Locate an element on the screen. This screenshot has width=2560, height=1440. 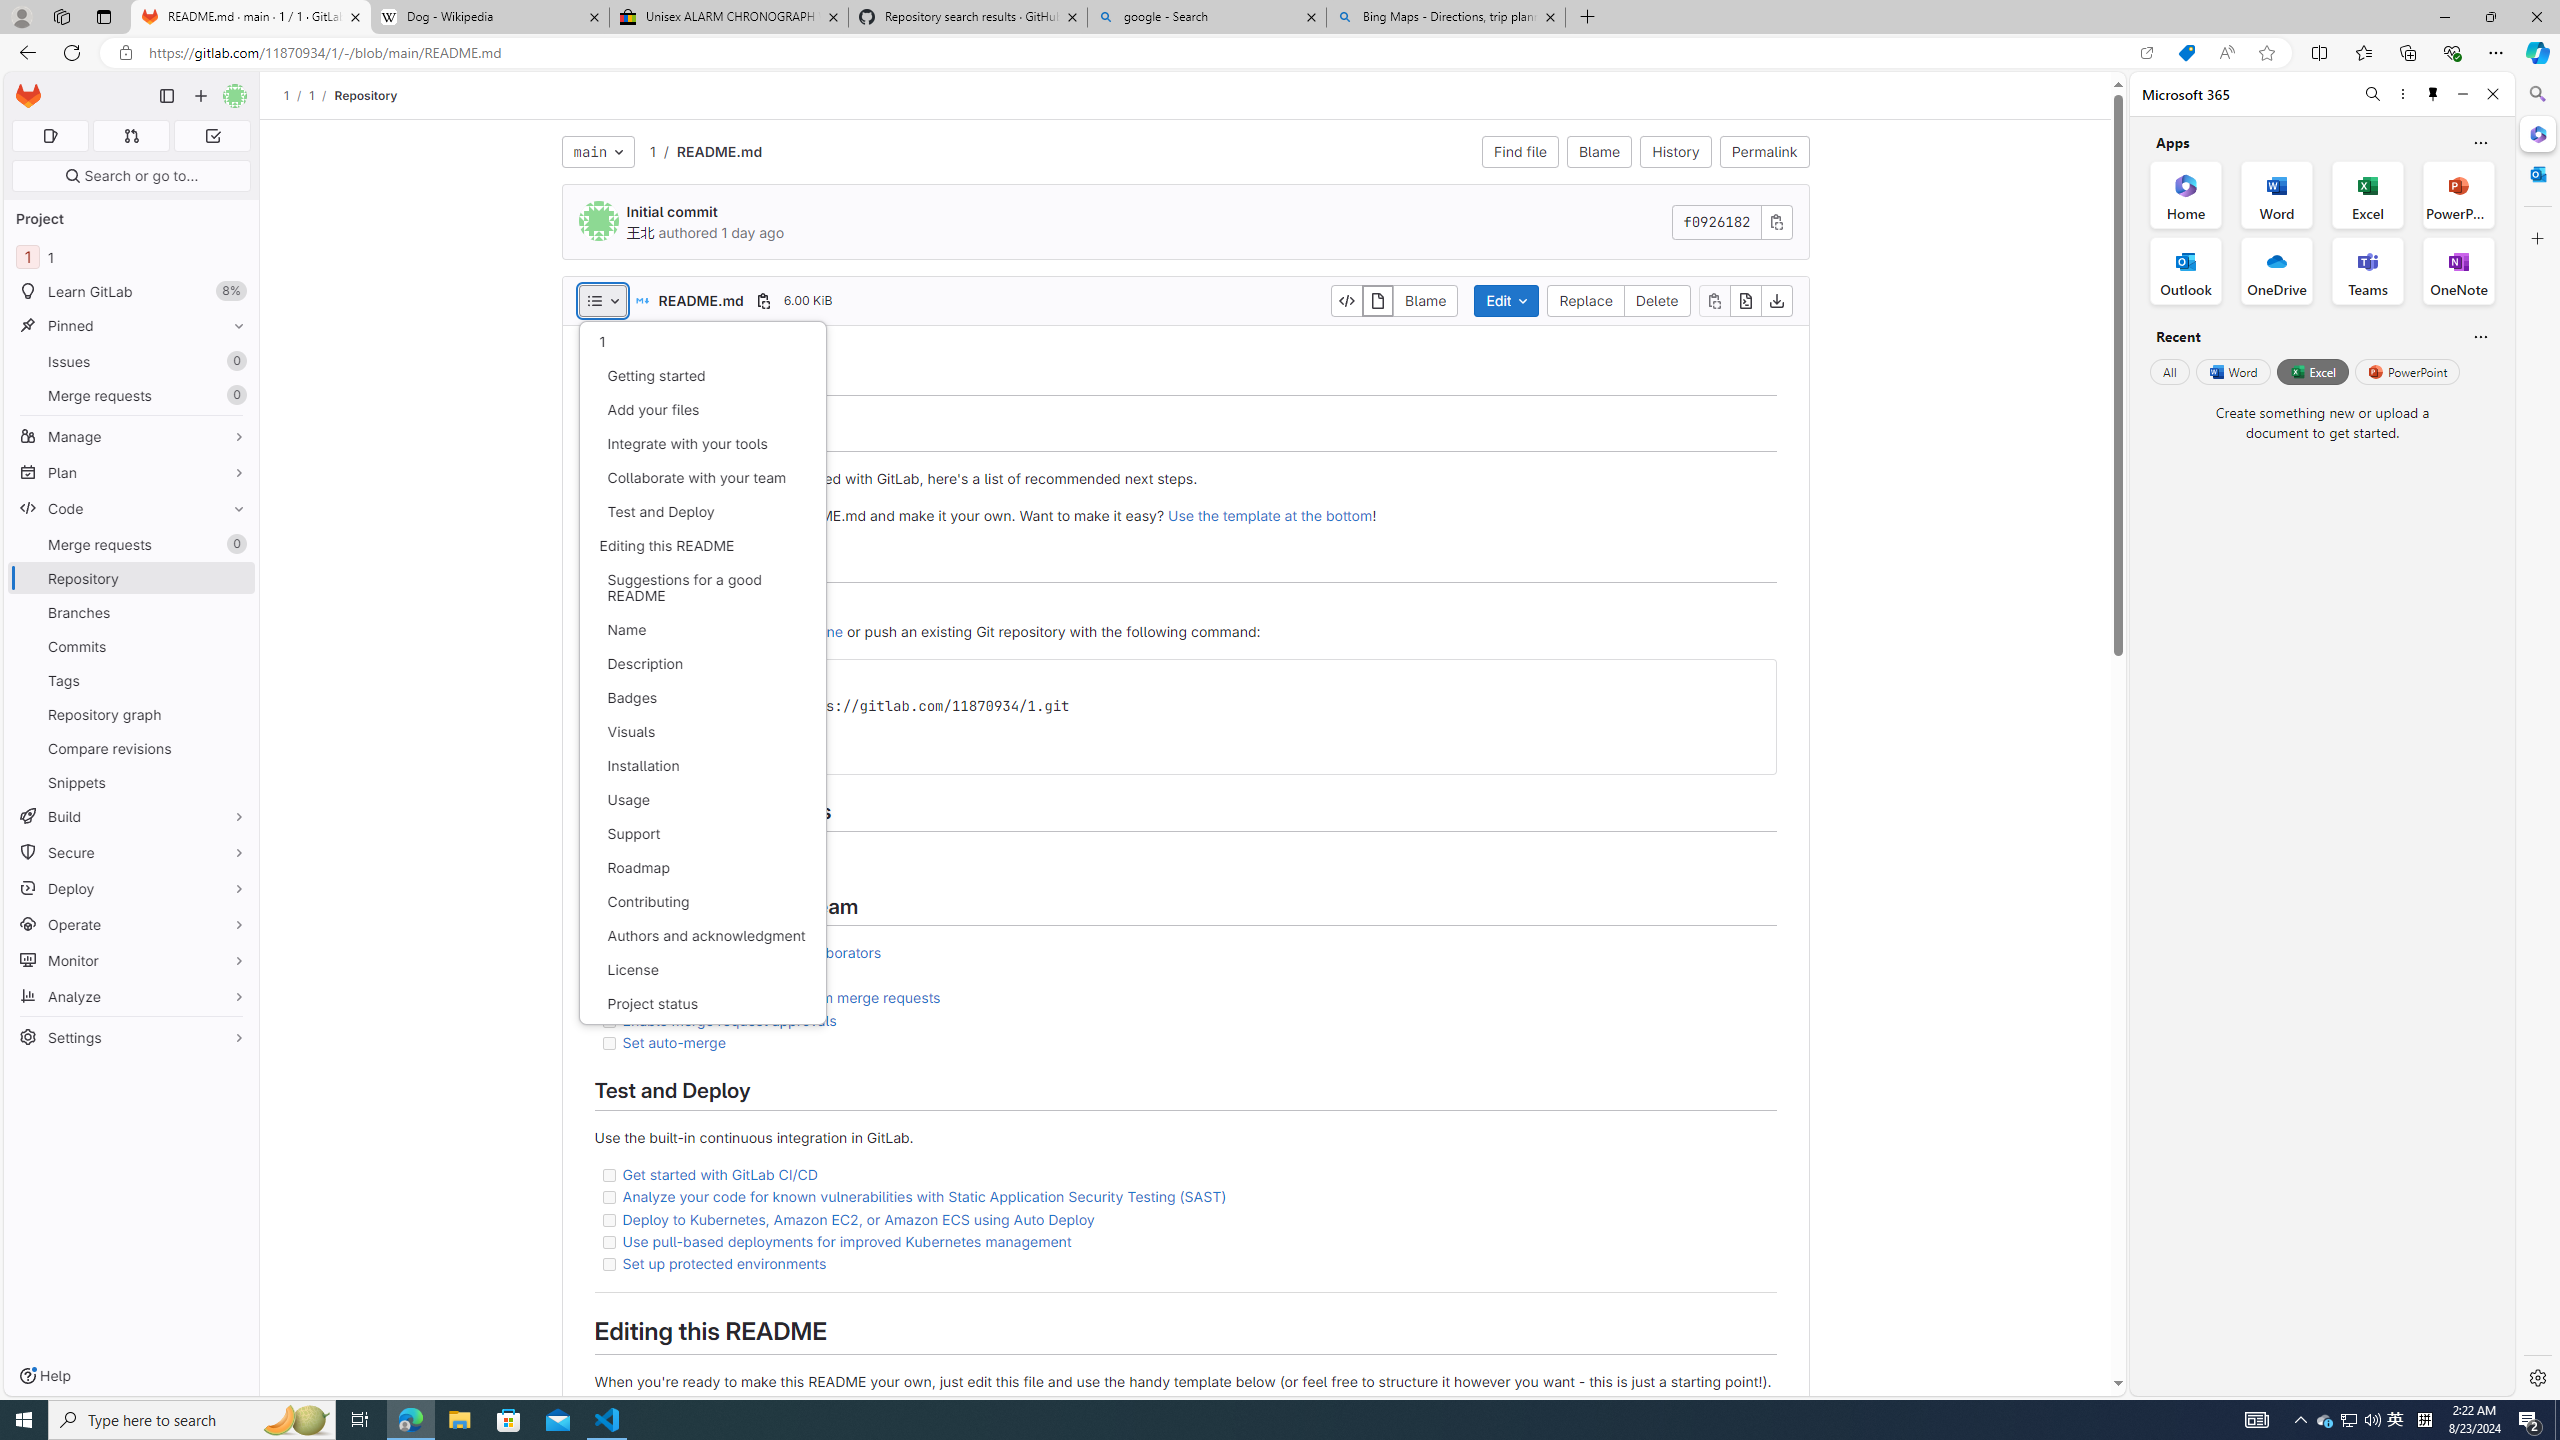
Description is located at coordinates (702, 664).